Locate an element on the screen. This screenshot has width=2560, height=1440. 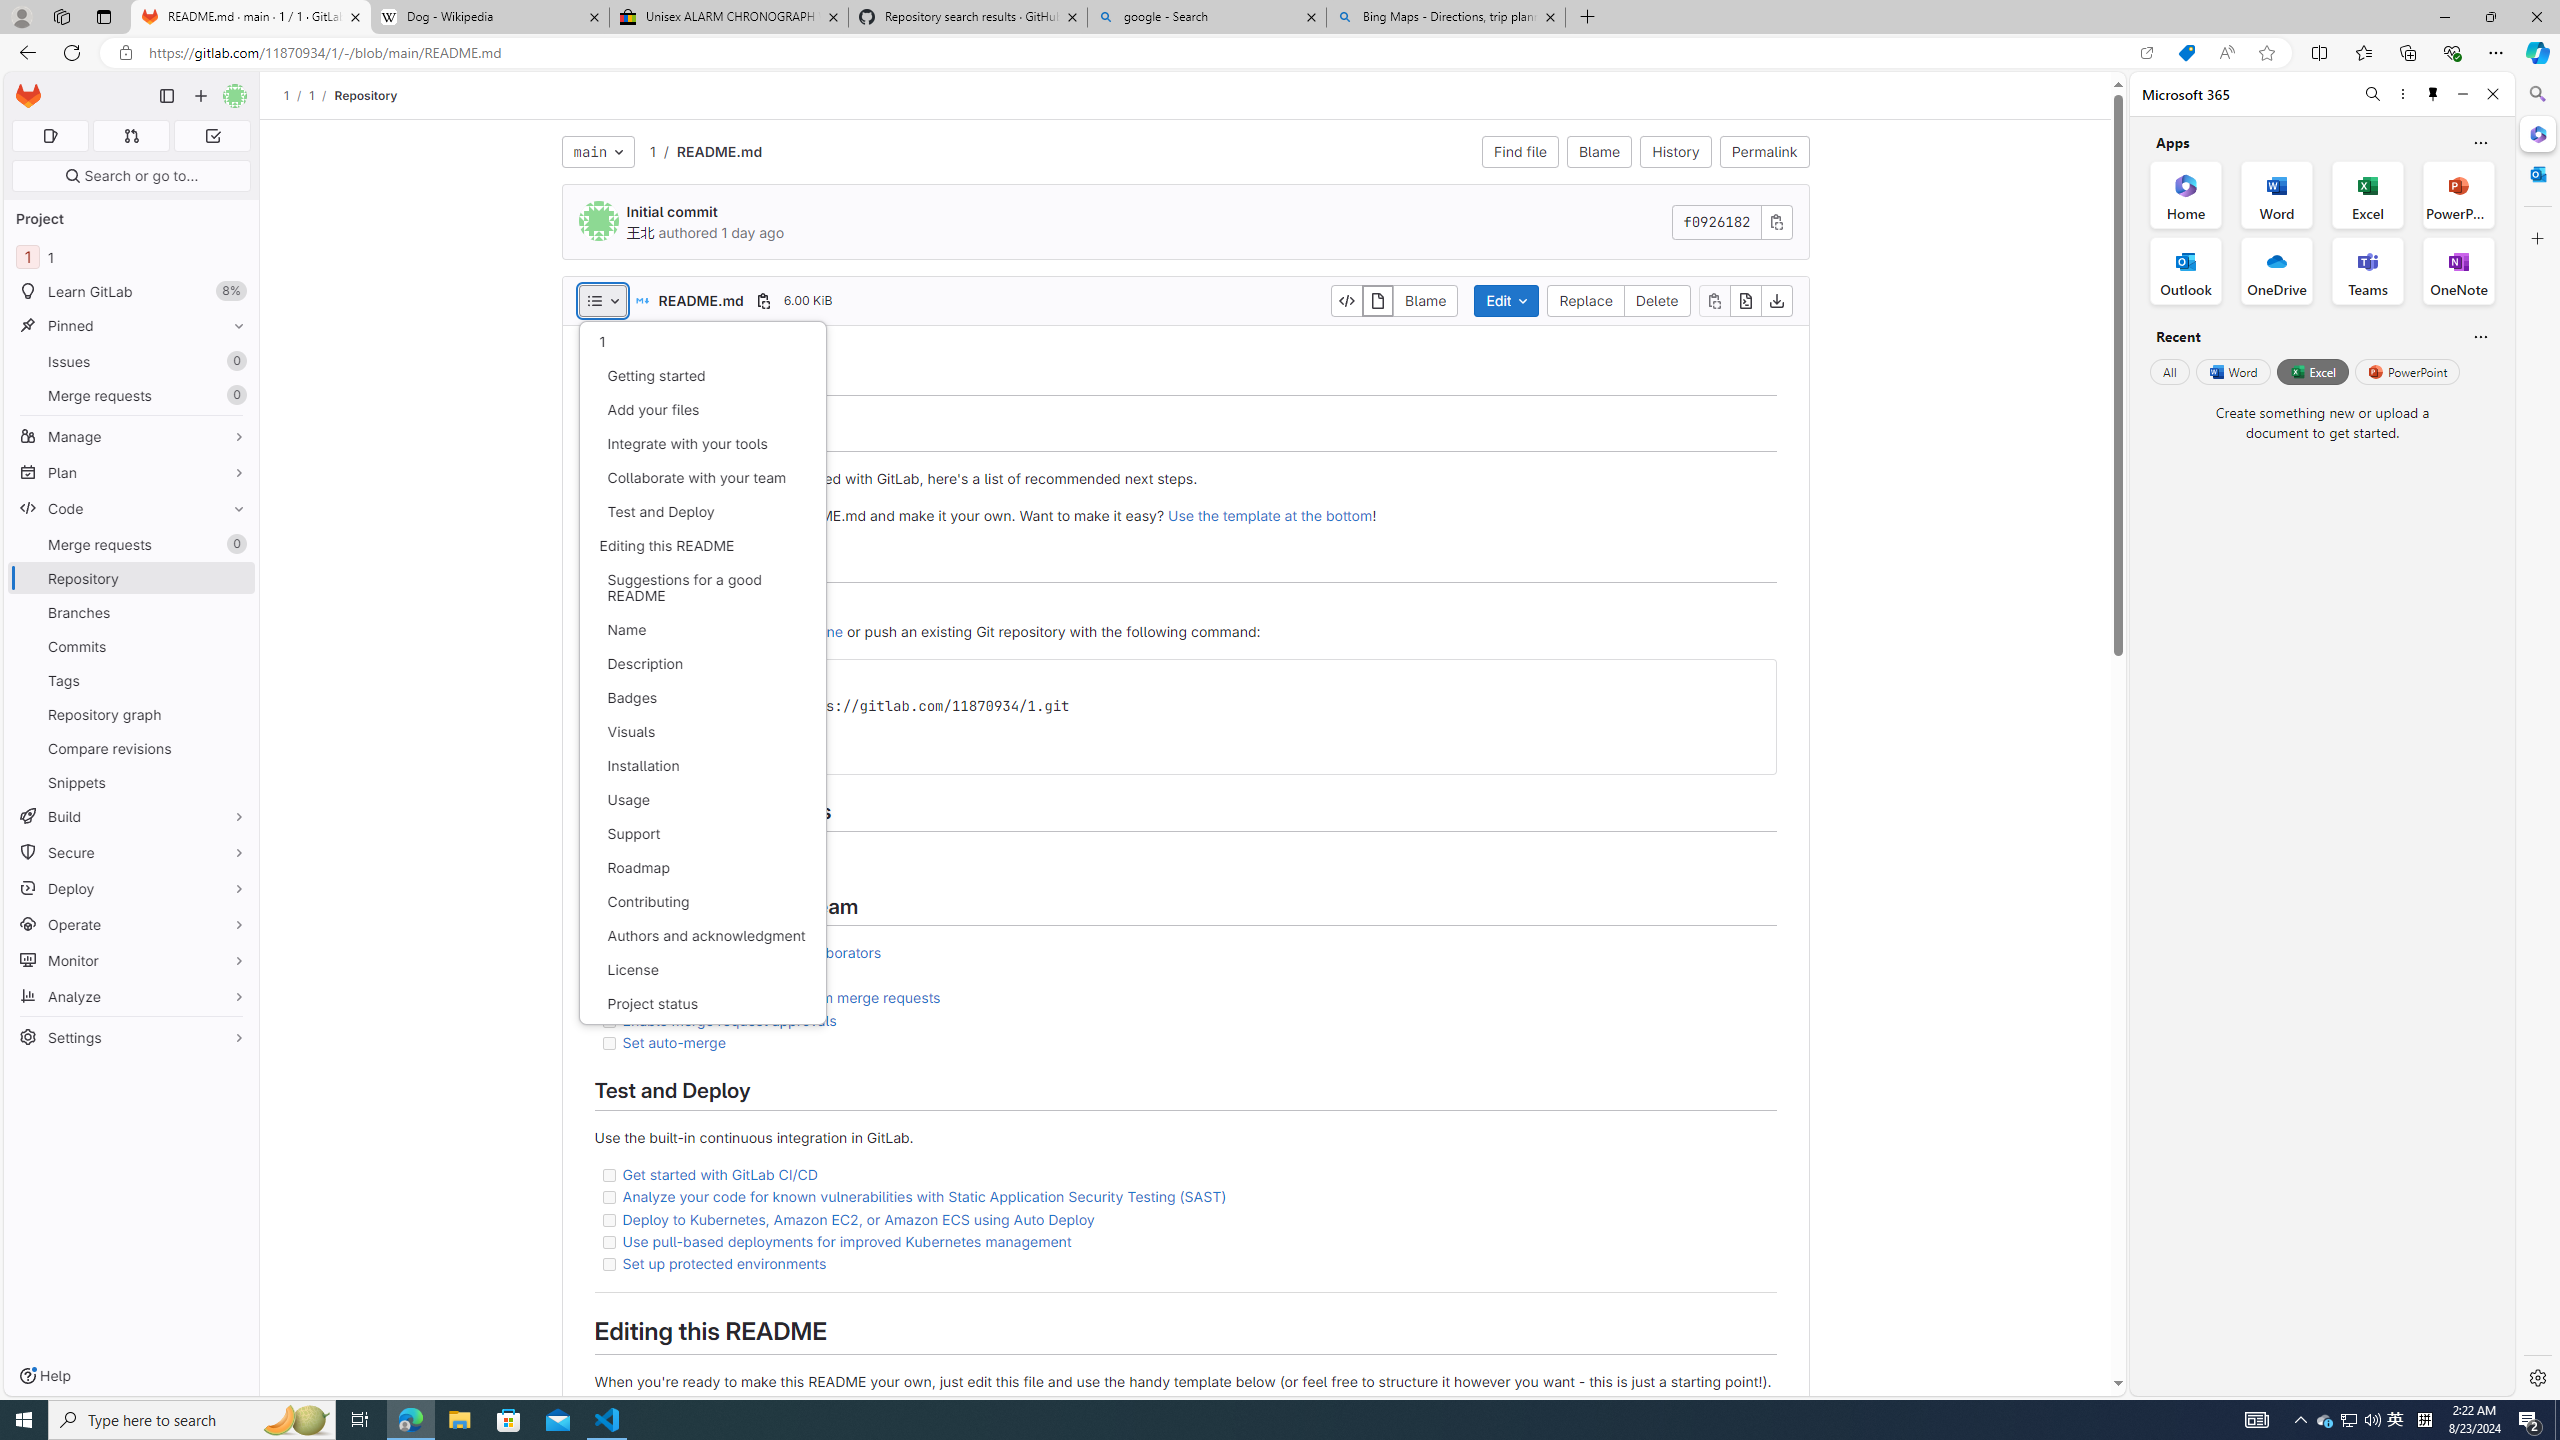
Description is located at coordinates (702, 664).